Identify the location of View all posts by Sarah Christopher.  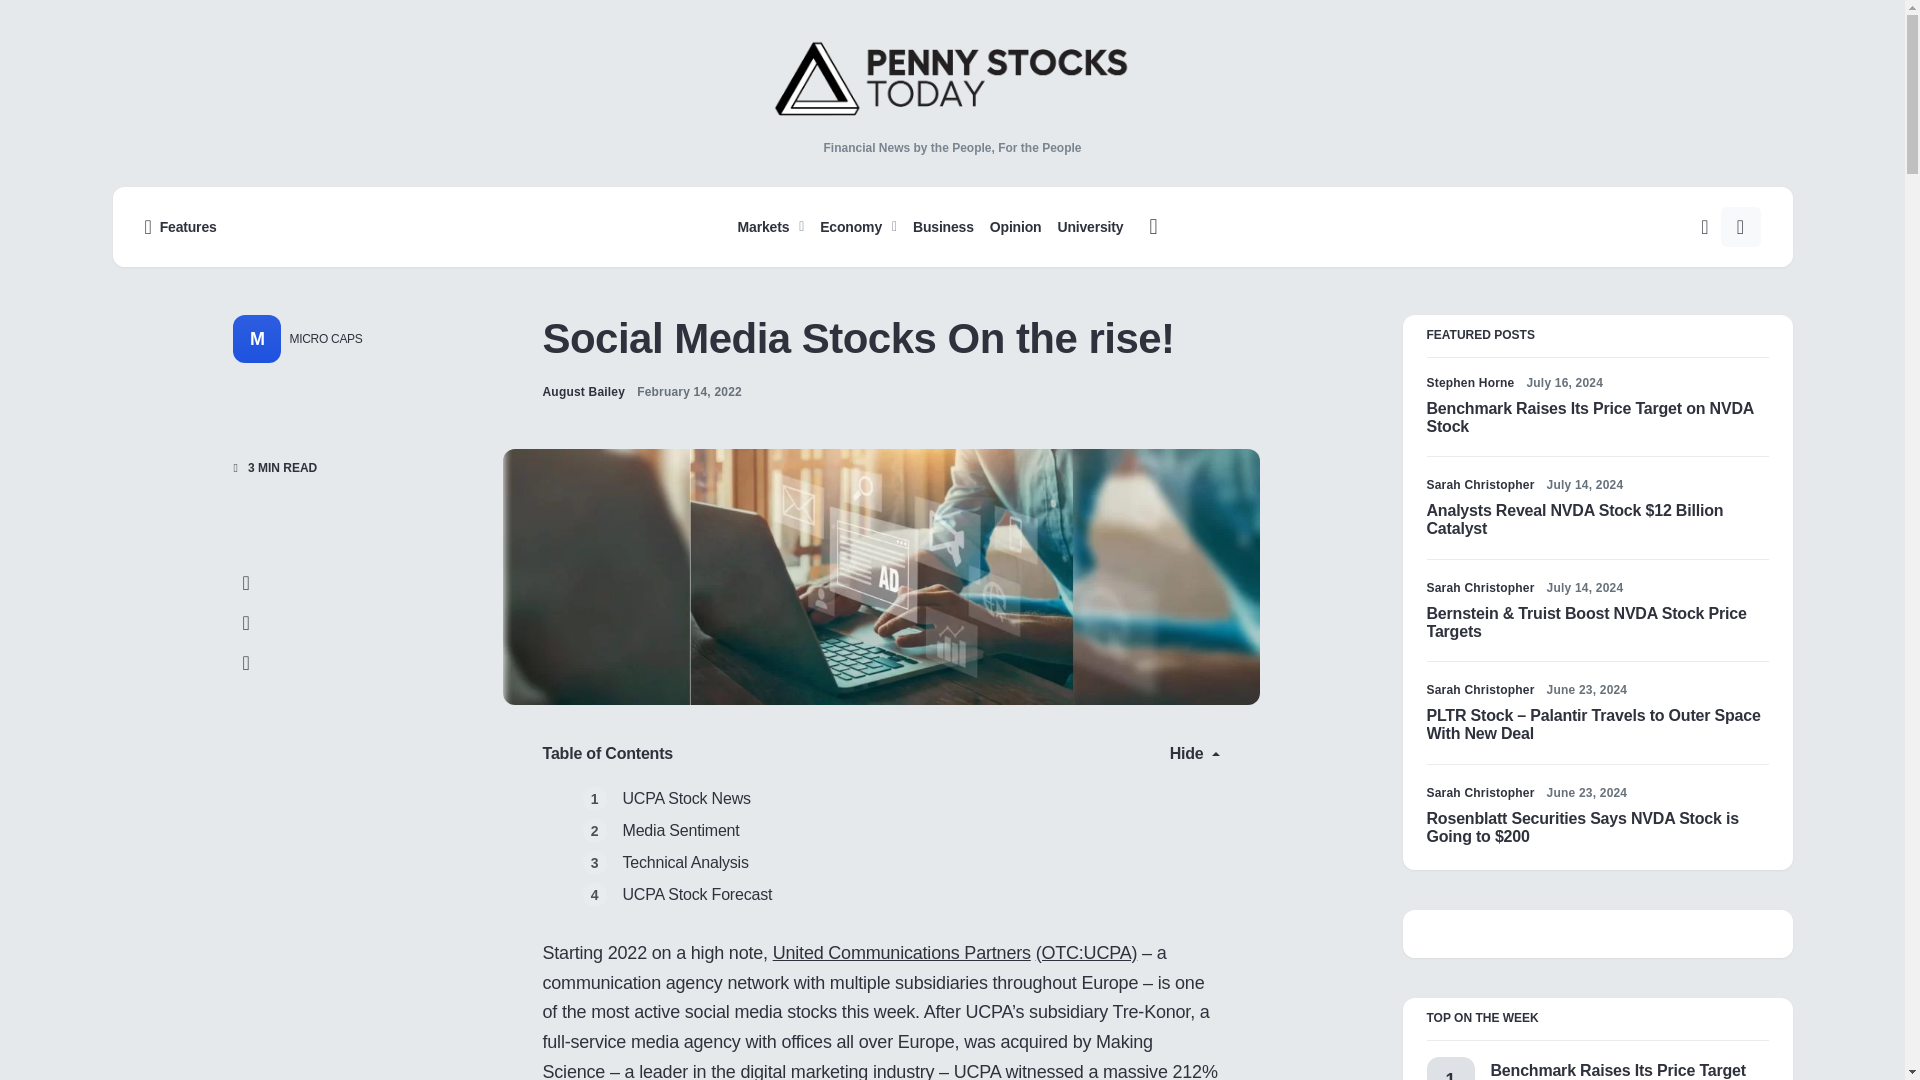
(1480, 793).